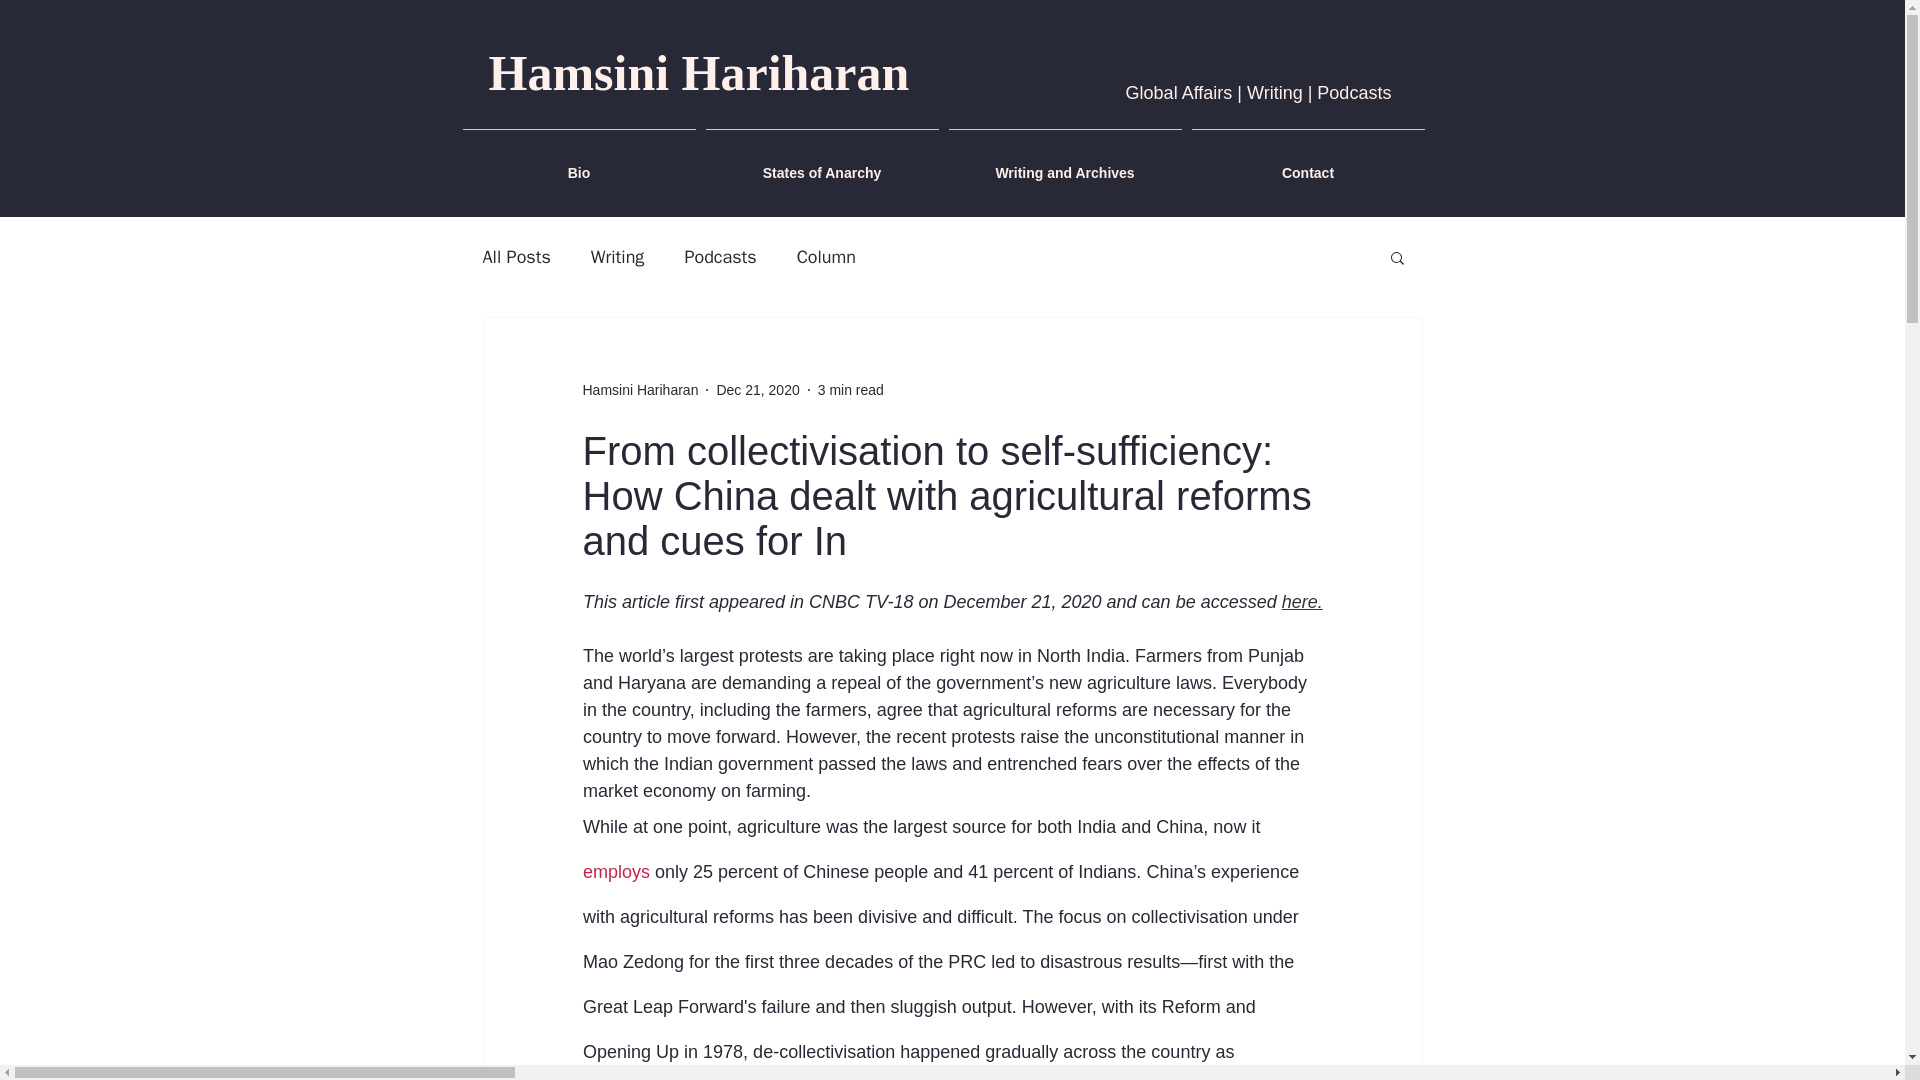 This screenshot has height=1080, width=1920. I want to click on Podcasts, so click(720, 256).